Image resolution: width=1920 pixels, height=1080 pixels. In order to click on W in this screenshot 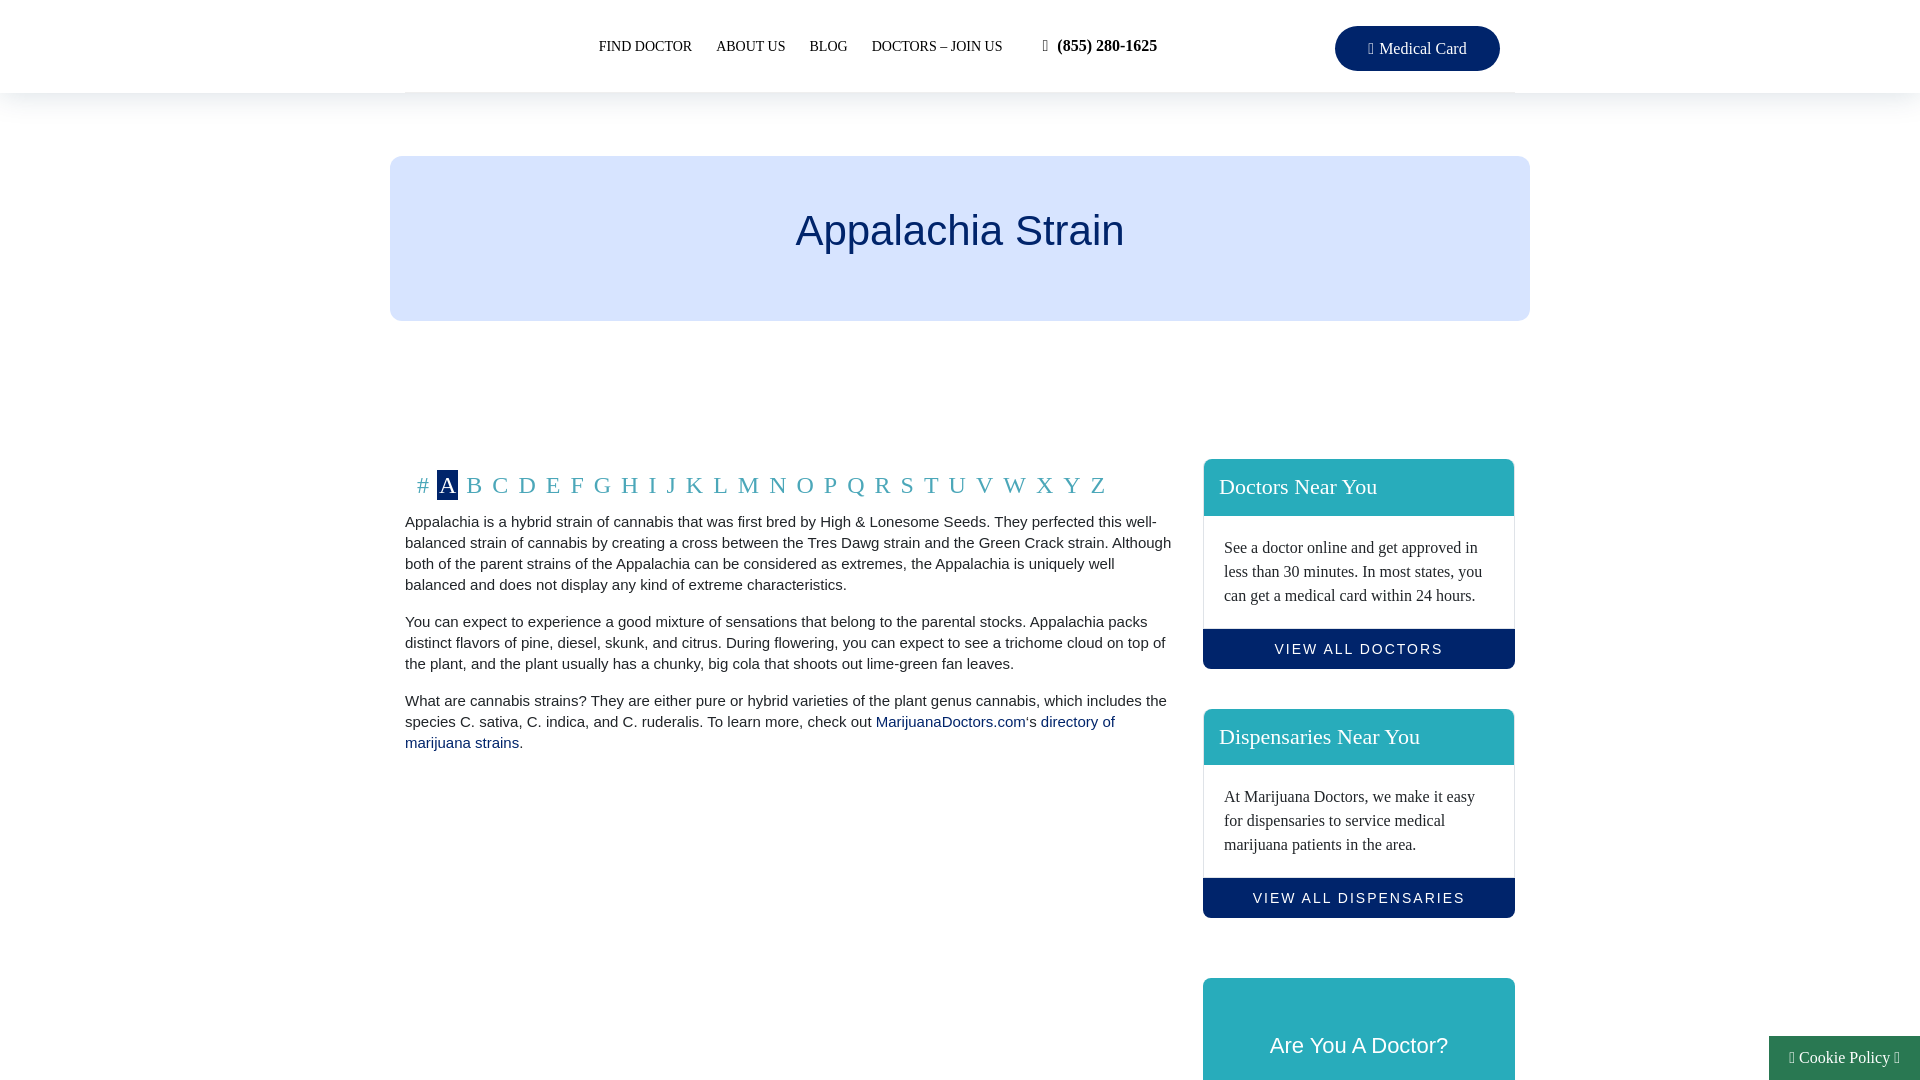, I will do `click(1014, 484)`.